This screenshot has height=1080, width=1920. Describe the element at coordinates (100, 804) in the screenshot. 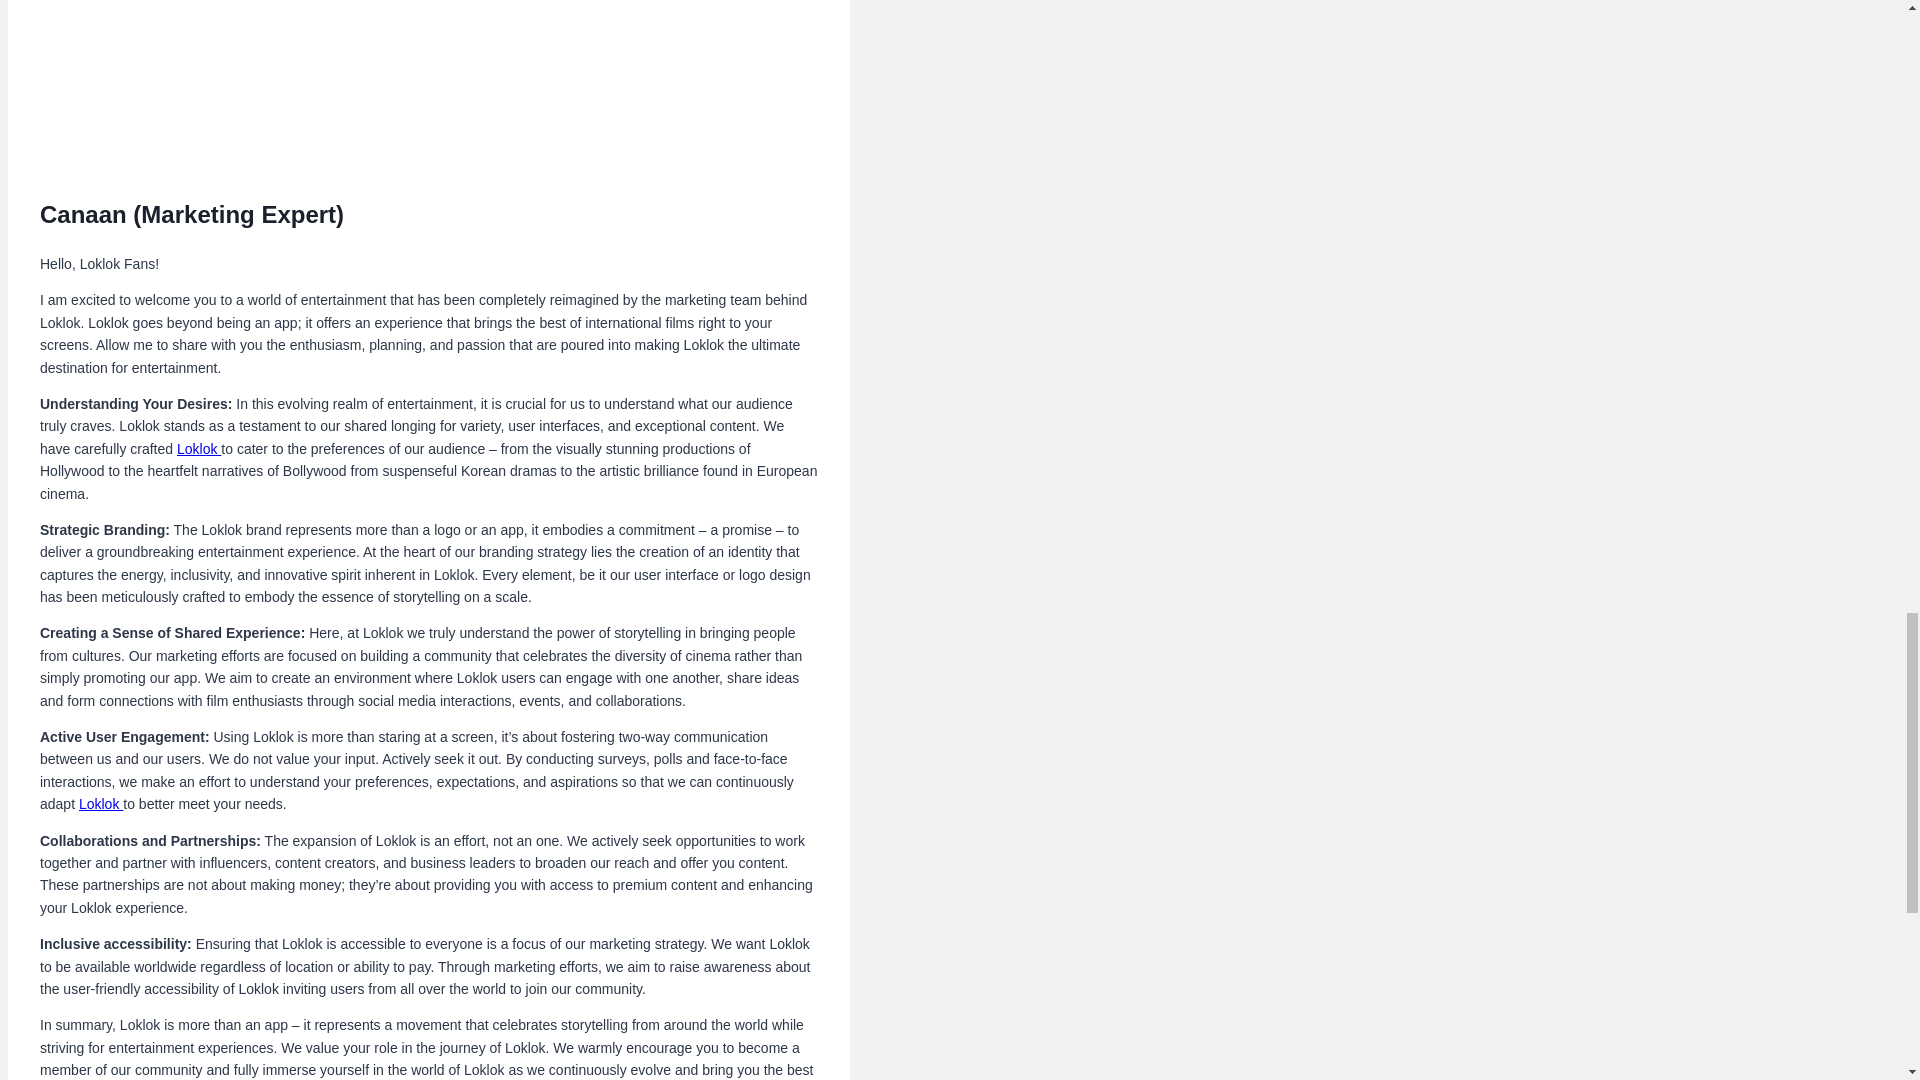

I see `Loklok` at that location.